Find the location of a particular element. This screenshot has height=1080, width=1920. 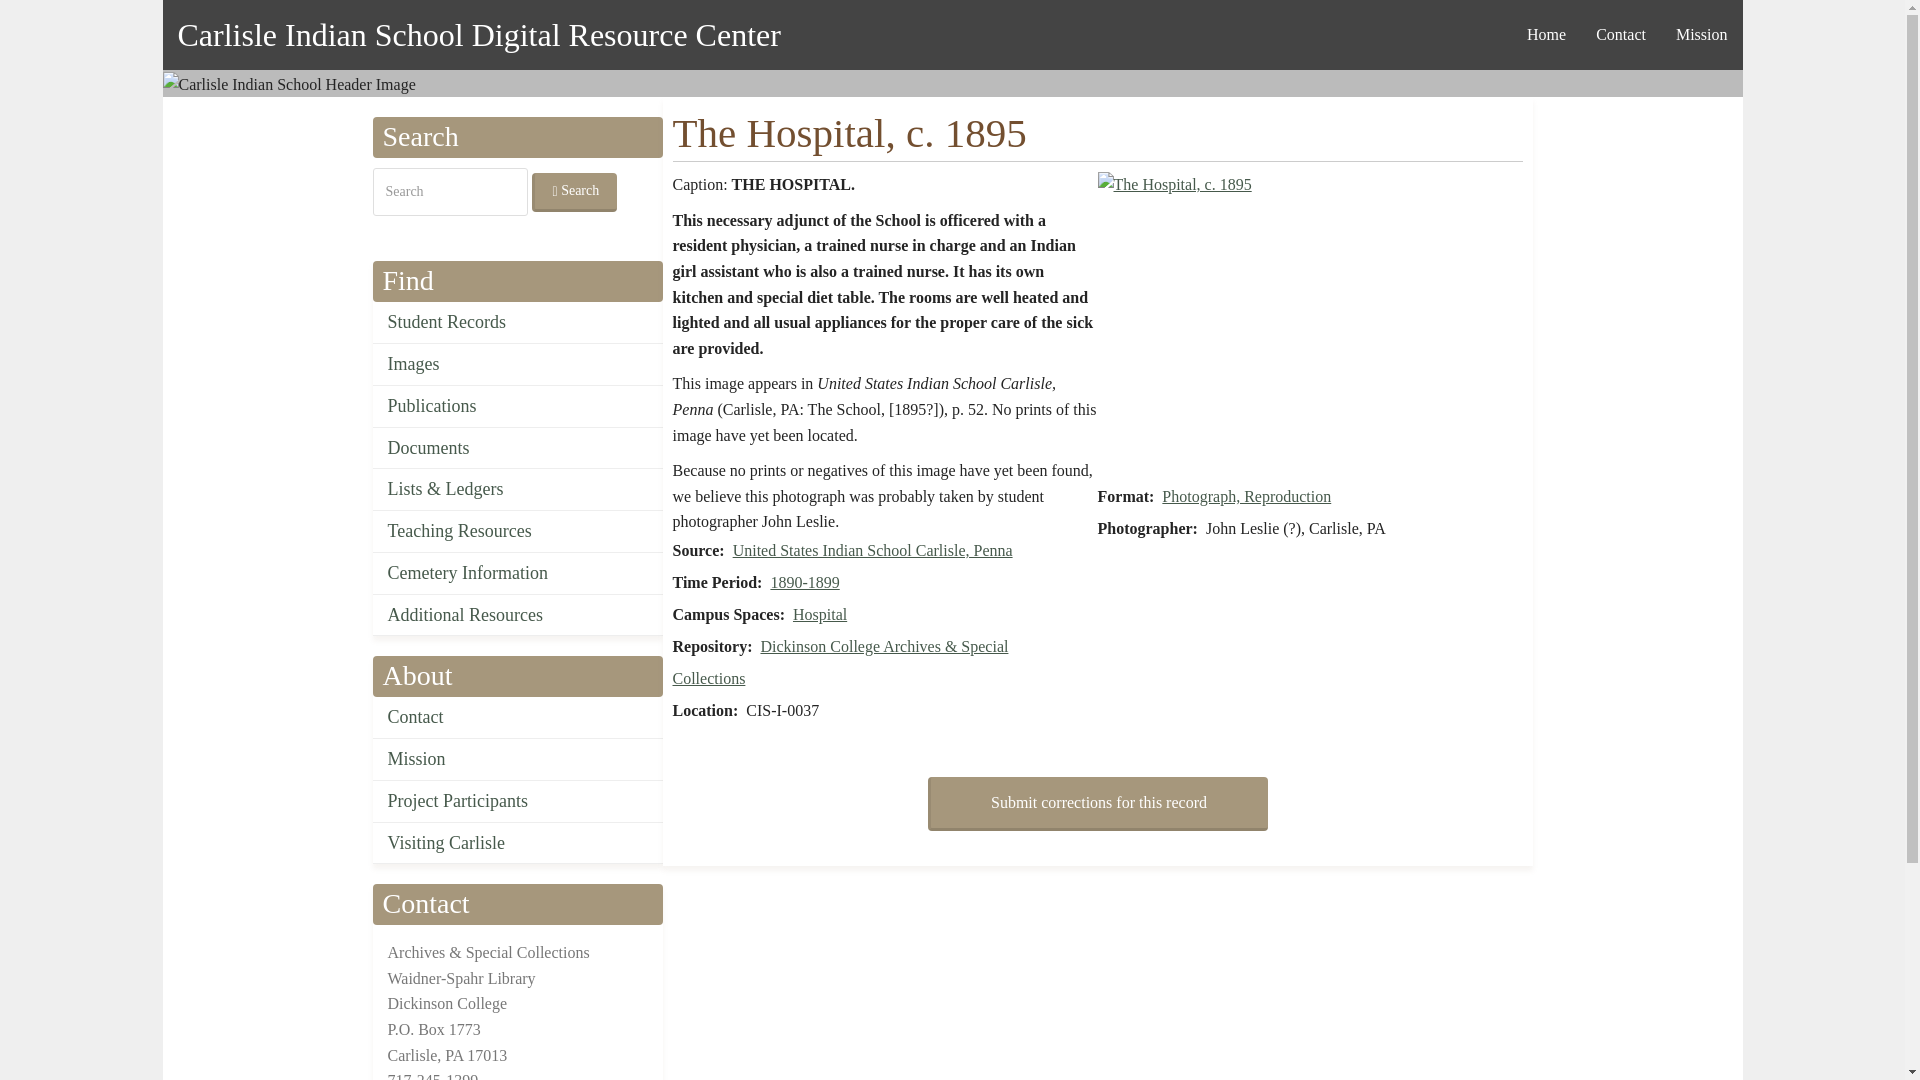

Teaching Resources is located at coordinates (517, 531).